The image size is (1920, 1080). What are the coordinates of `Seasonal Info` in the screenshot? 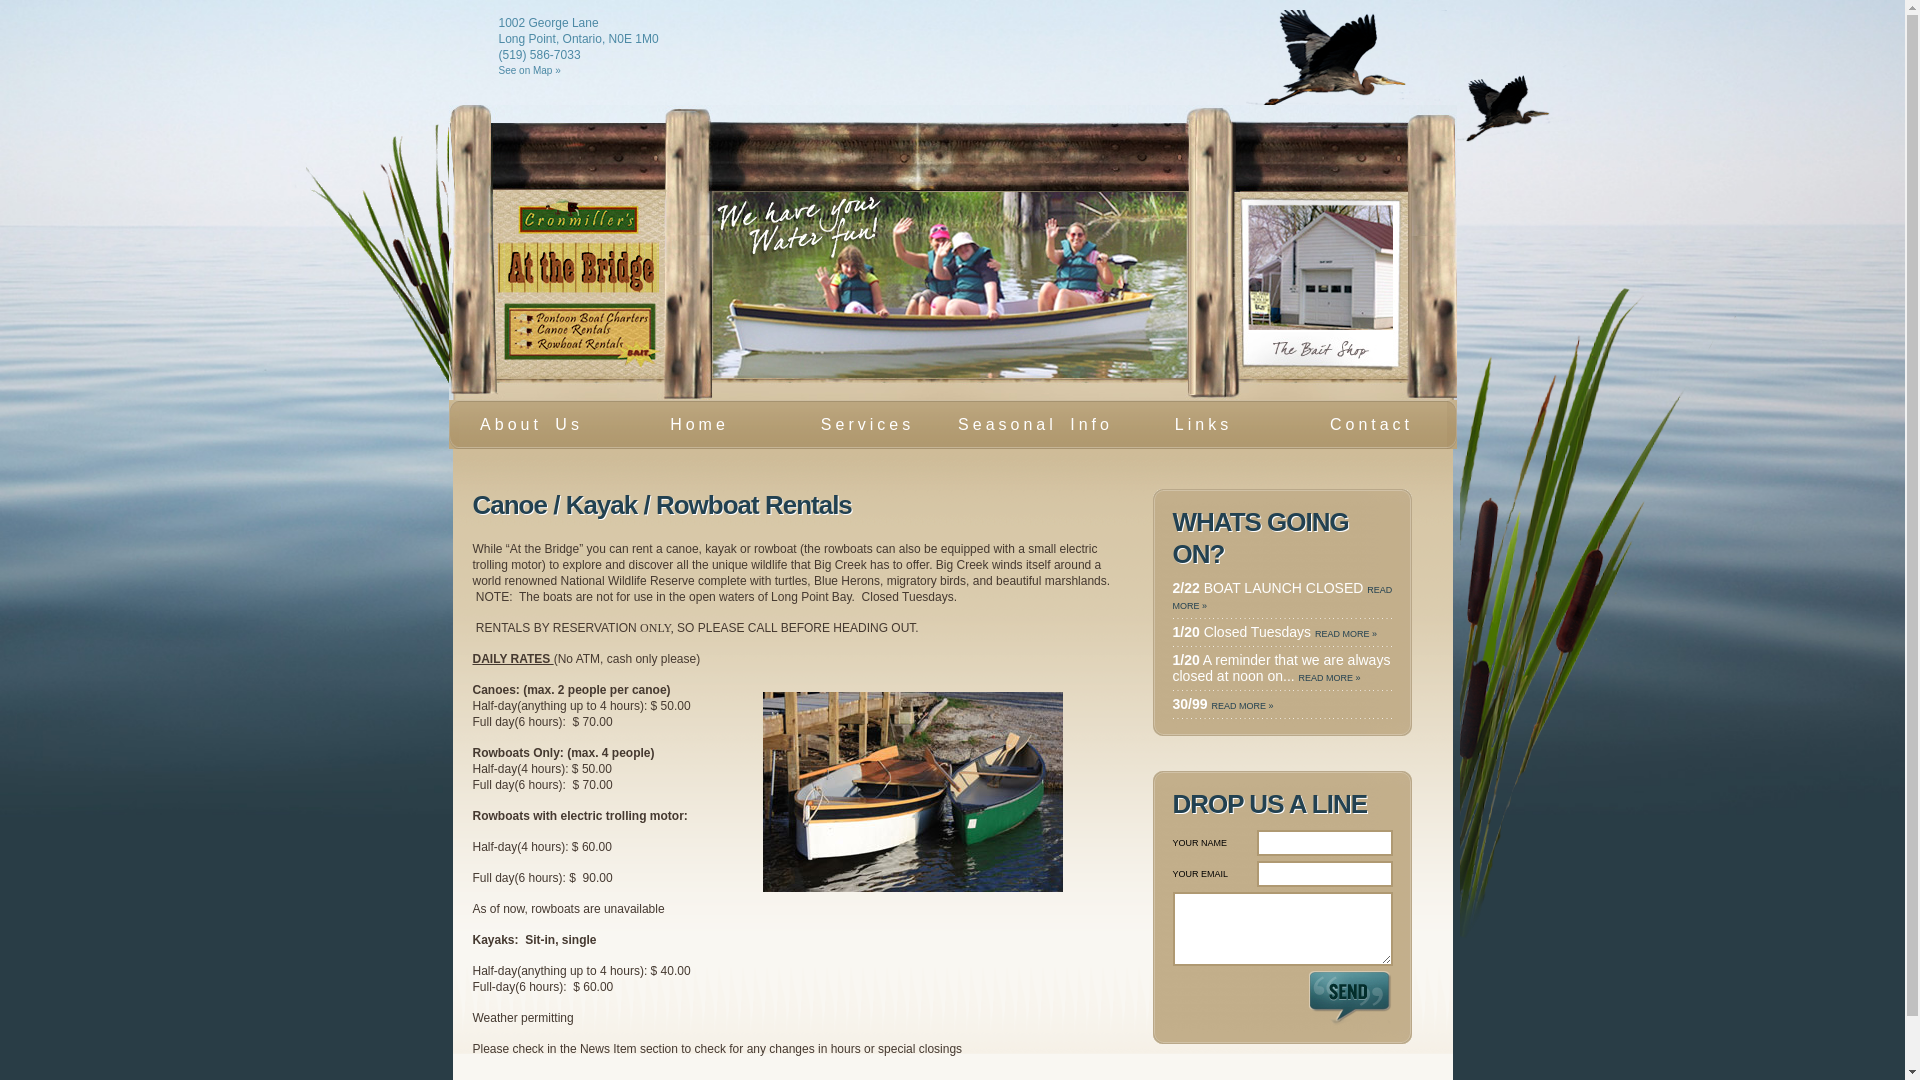 It's located at (1035, 424).